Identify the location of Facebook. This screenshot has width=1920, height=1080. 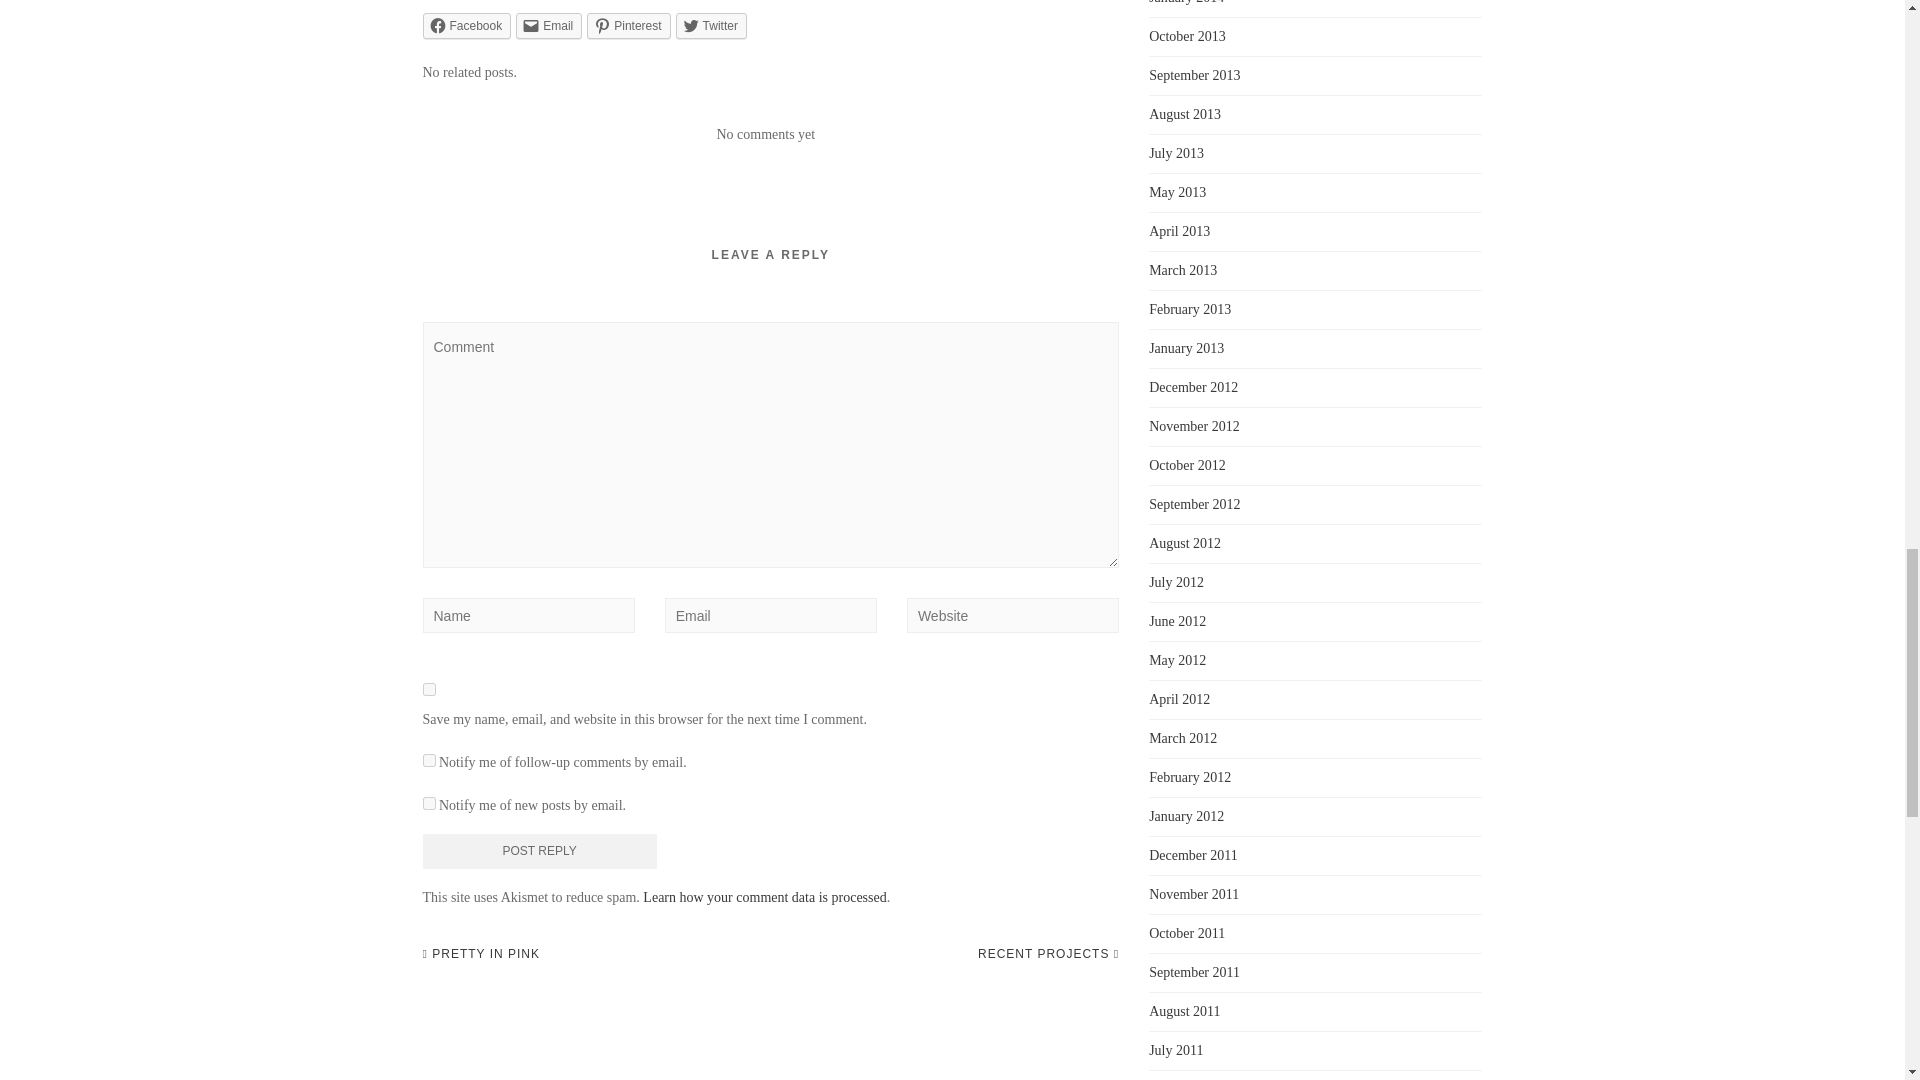
(466, 25).